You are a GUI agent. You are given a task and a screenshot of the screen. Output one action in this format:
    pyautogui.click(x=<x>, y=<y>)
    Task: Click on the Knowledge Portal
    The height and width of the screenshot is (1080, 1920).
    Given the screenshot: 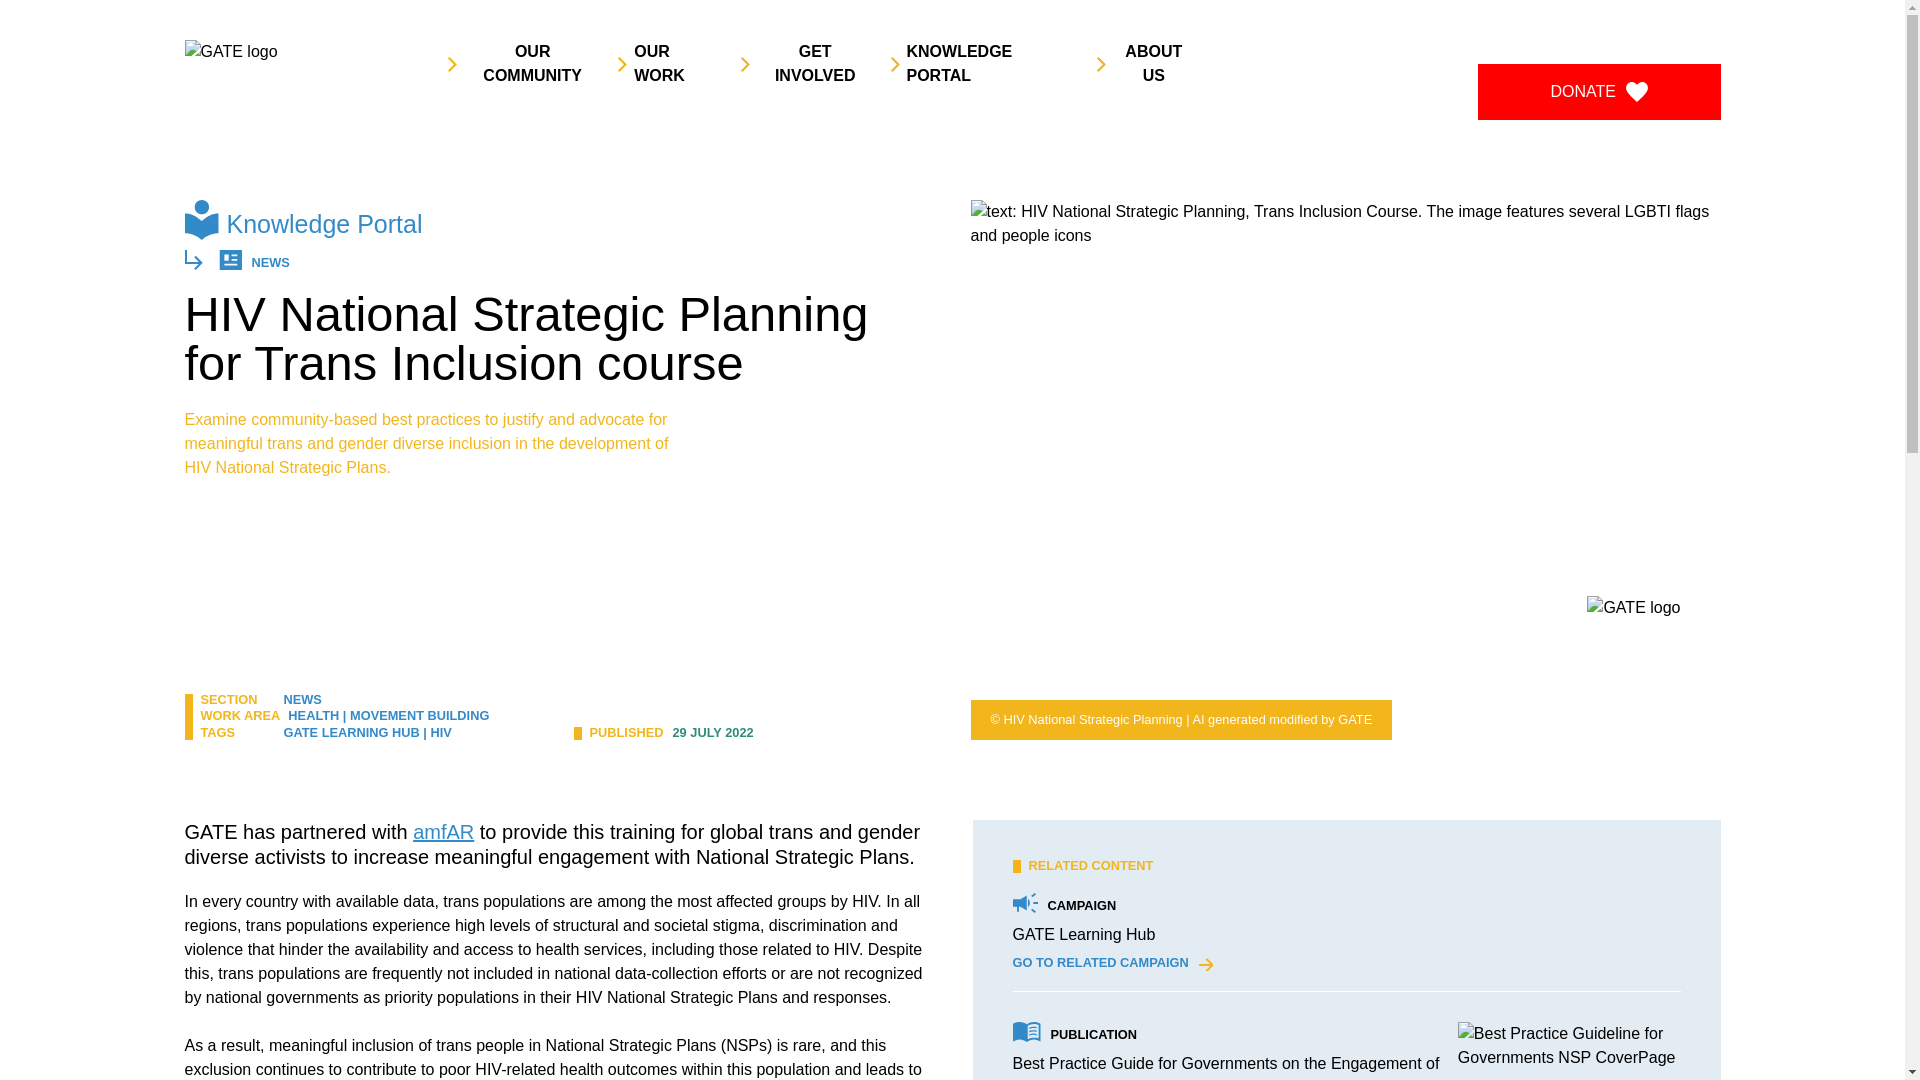 What is the action you would take?
    pyautogui.click(x=324, y=223)
    